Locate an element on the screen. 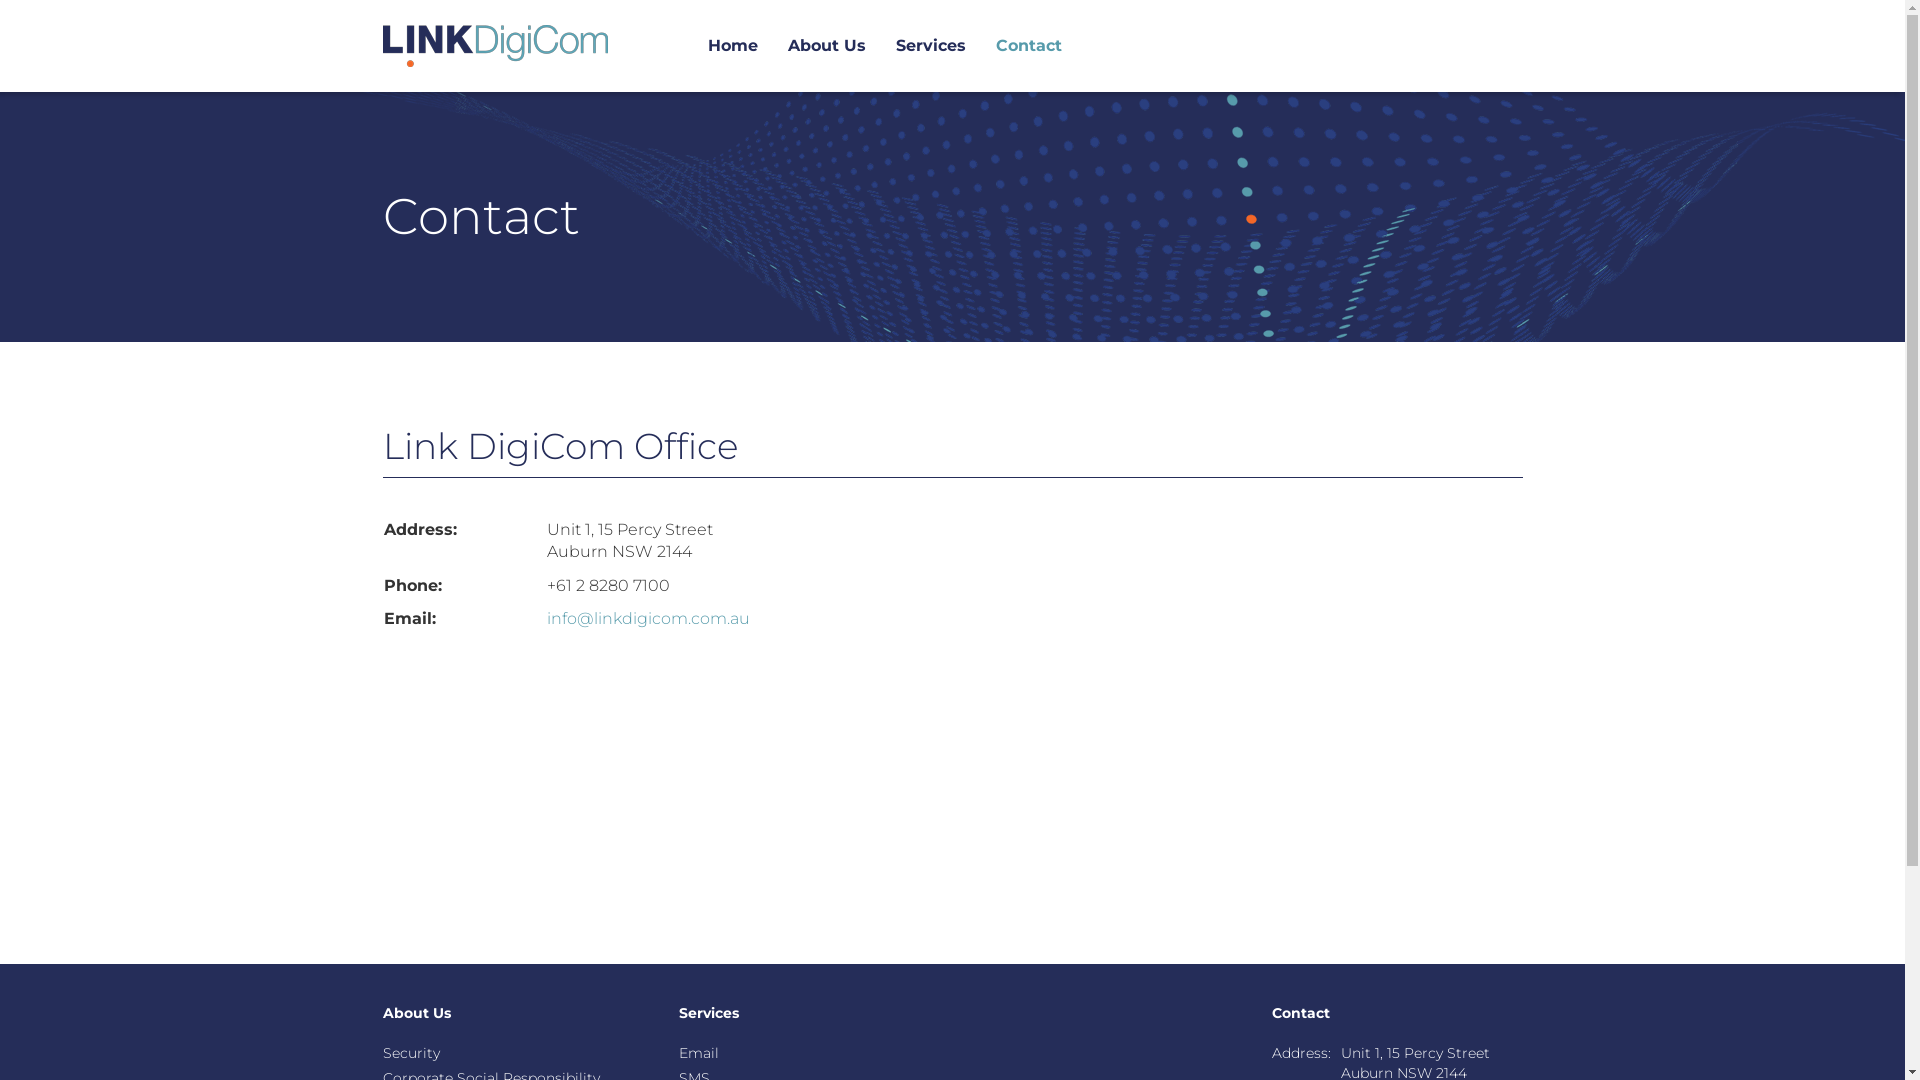 The height and width of the screenshot is (1080, 1920). About Us is located at coordinates (827, 46).